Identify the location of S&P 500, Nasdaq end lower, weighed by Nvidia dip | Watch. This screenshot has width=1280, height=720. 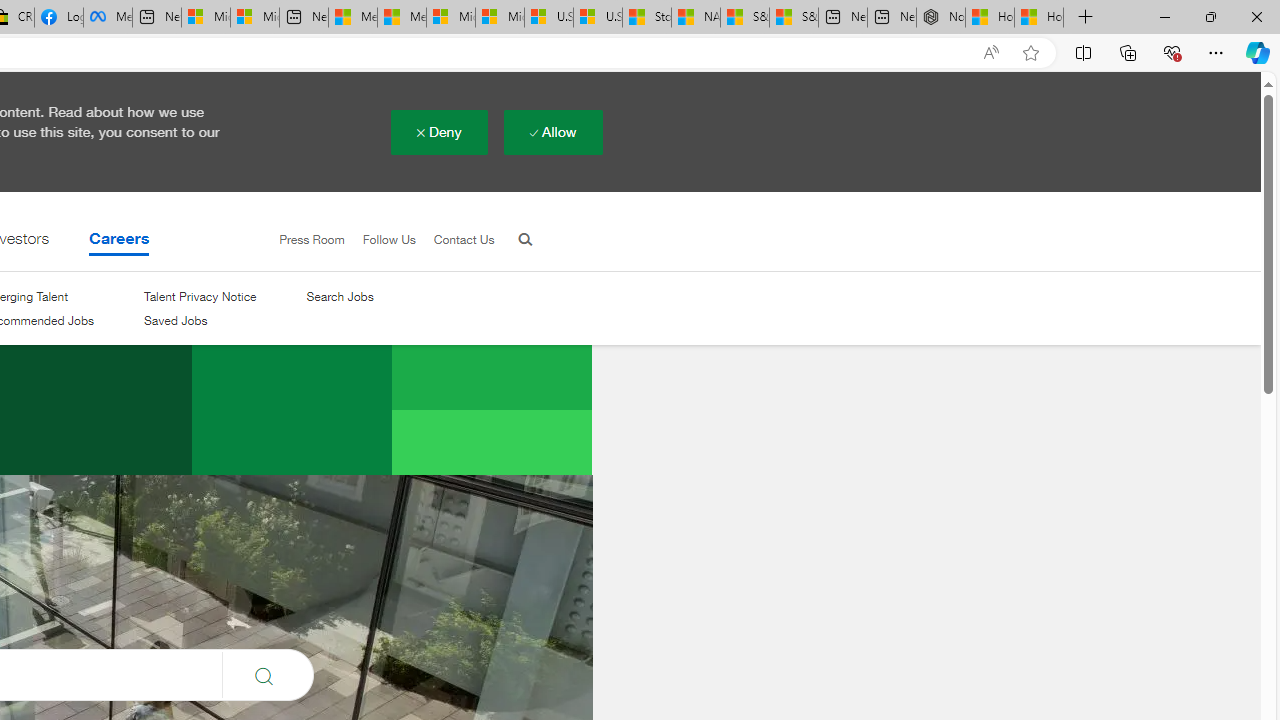
(794, 18).